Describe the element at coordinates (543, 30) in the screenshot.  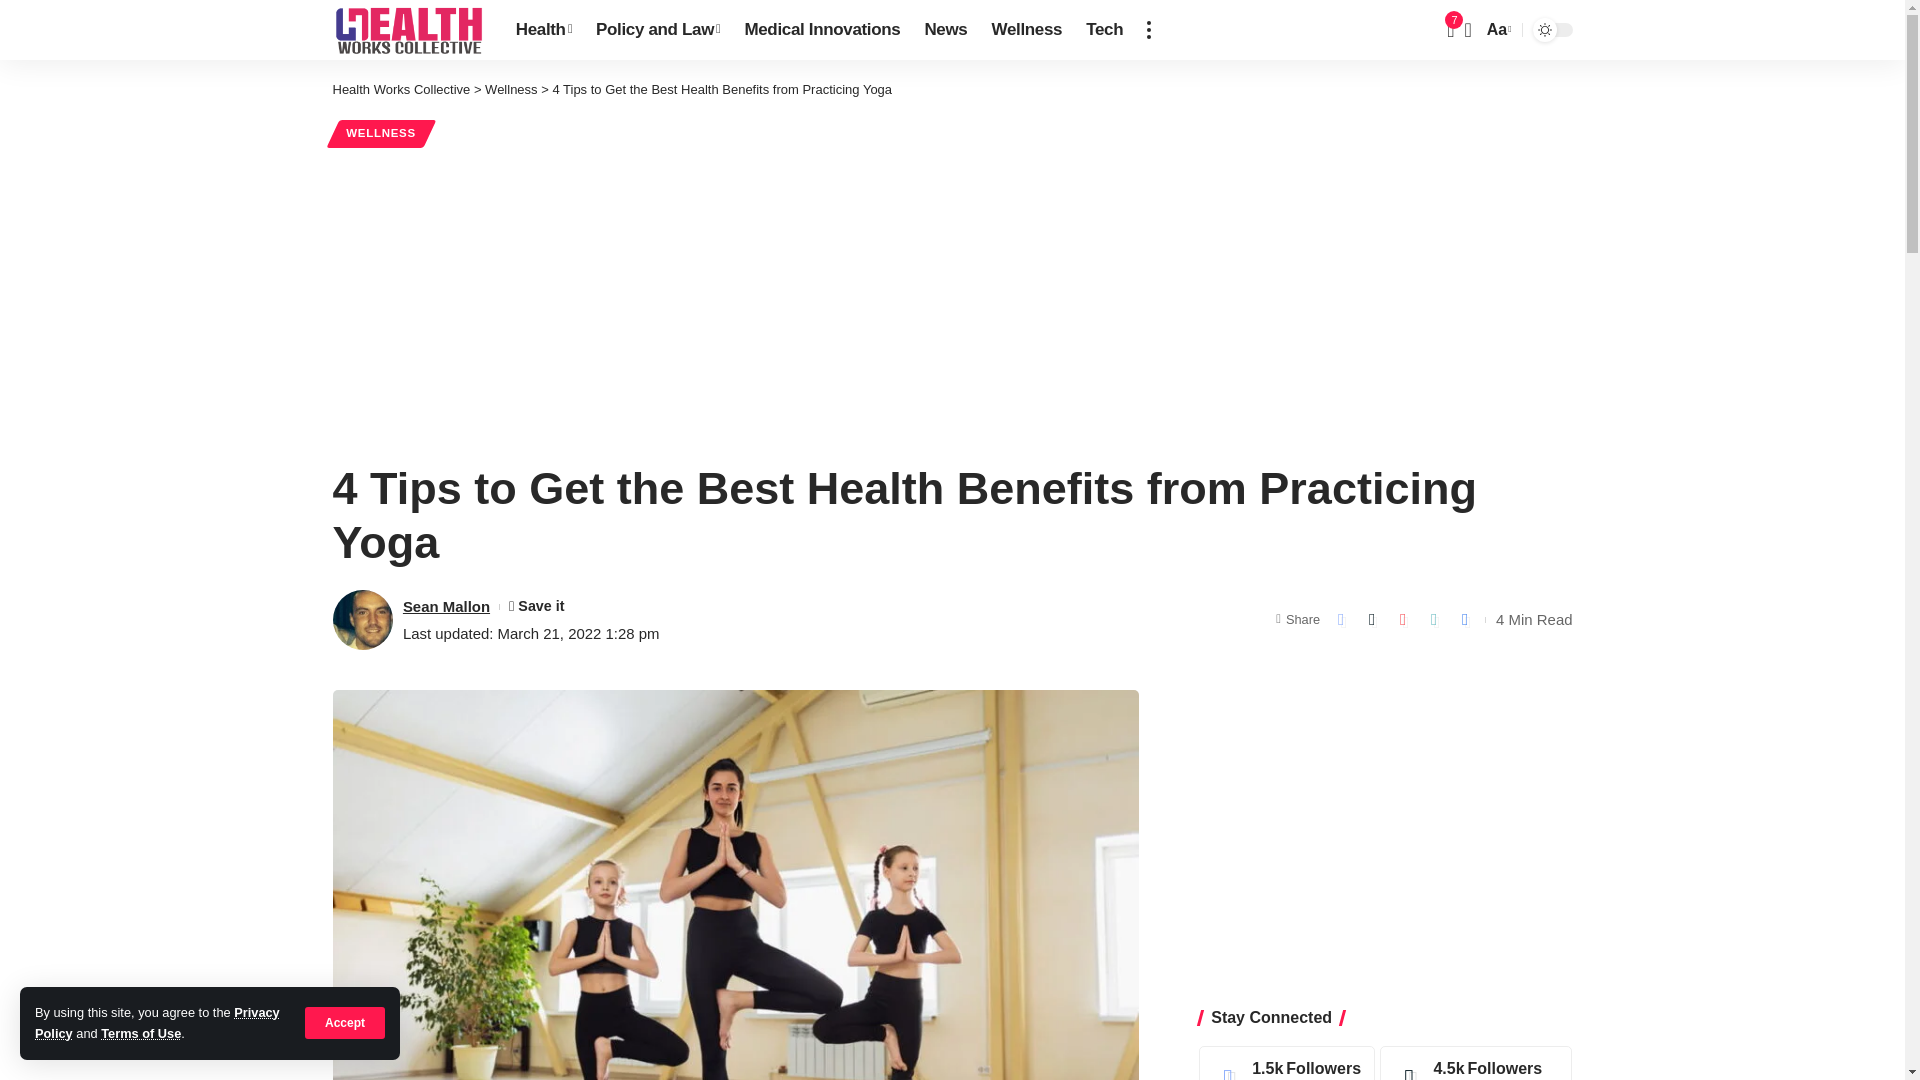
I see `Health` at that location.